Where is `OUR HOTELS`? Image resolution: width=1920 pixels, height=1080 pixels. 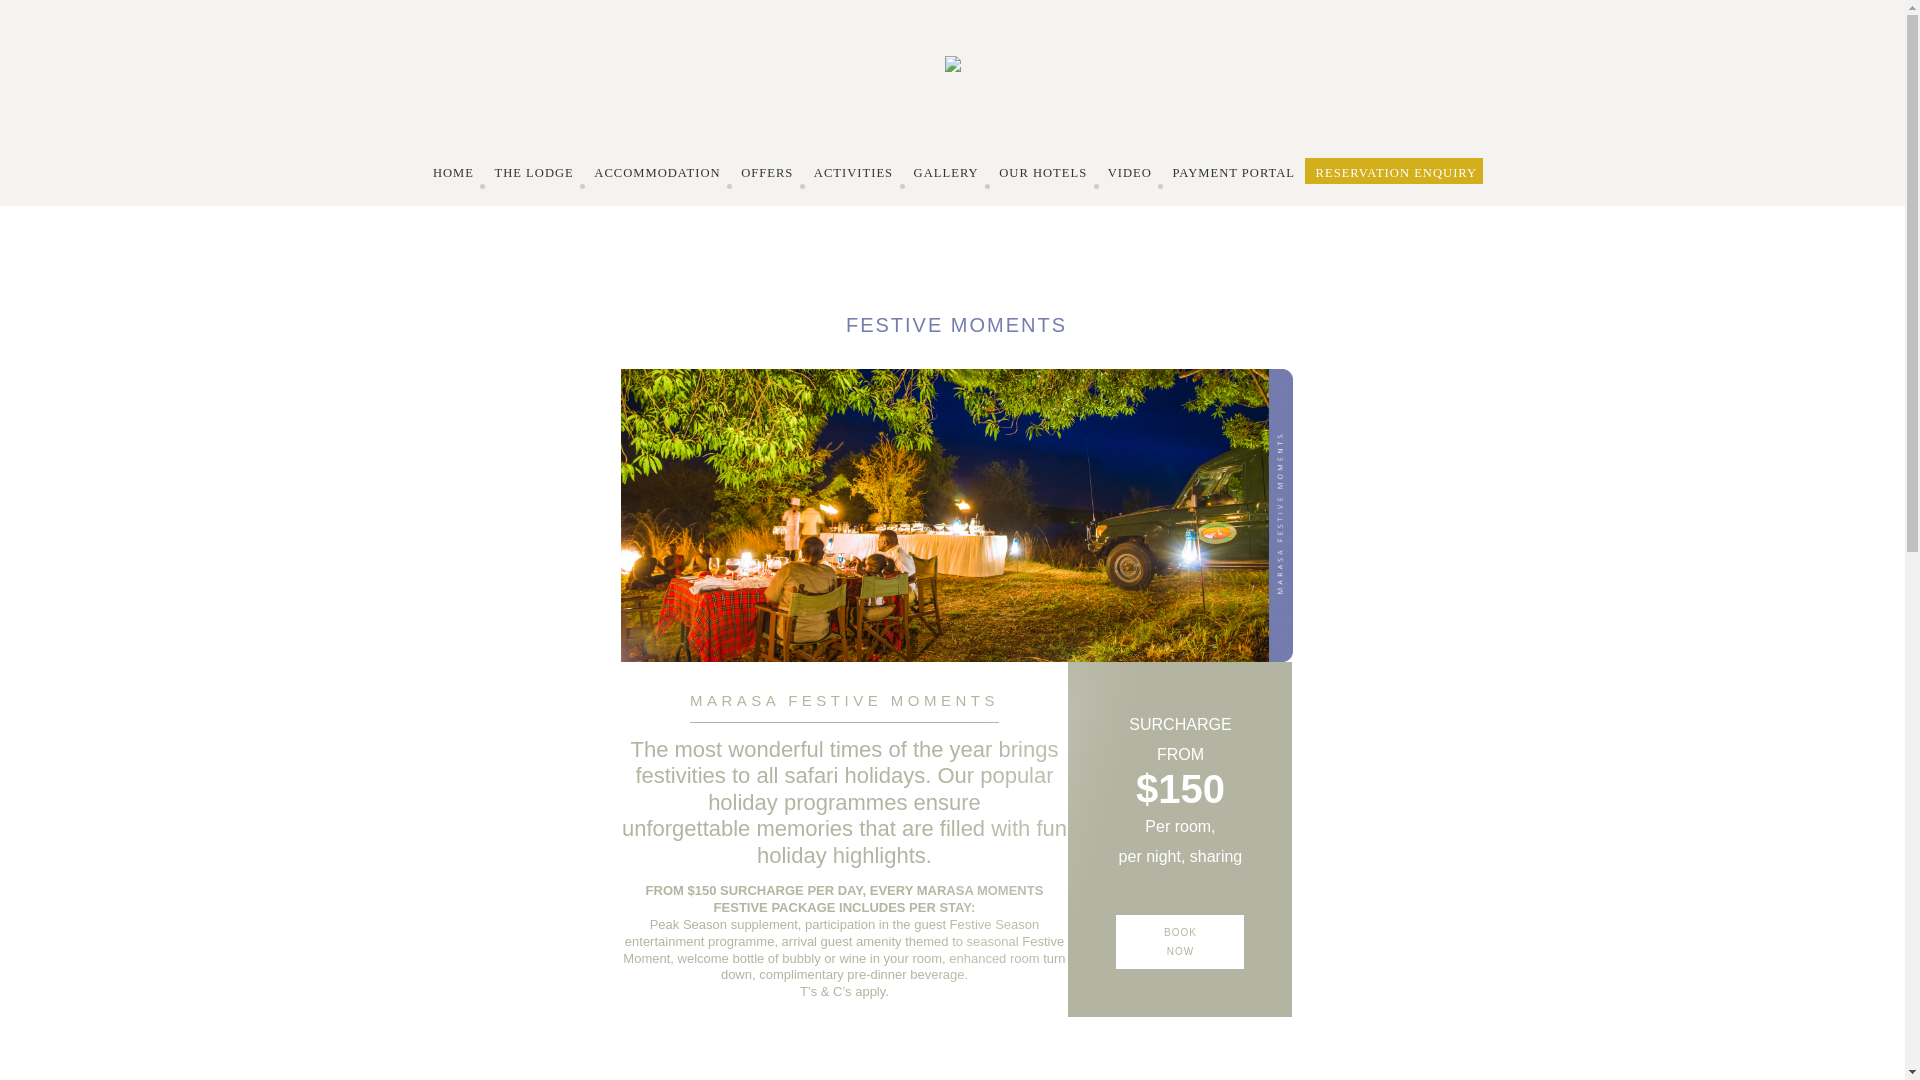
OUR HOTELS is located at coordinates (1043, 173).